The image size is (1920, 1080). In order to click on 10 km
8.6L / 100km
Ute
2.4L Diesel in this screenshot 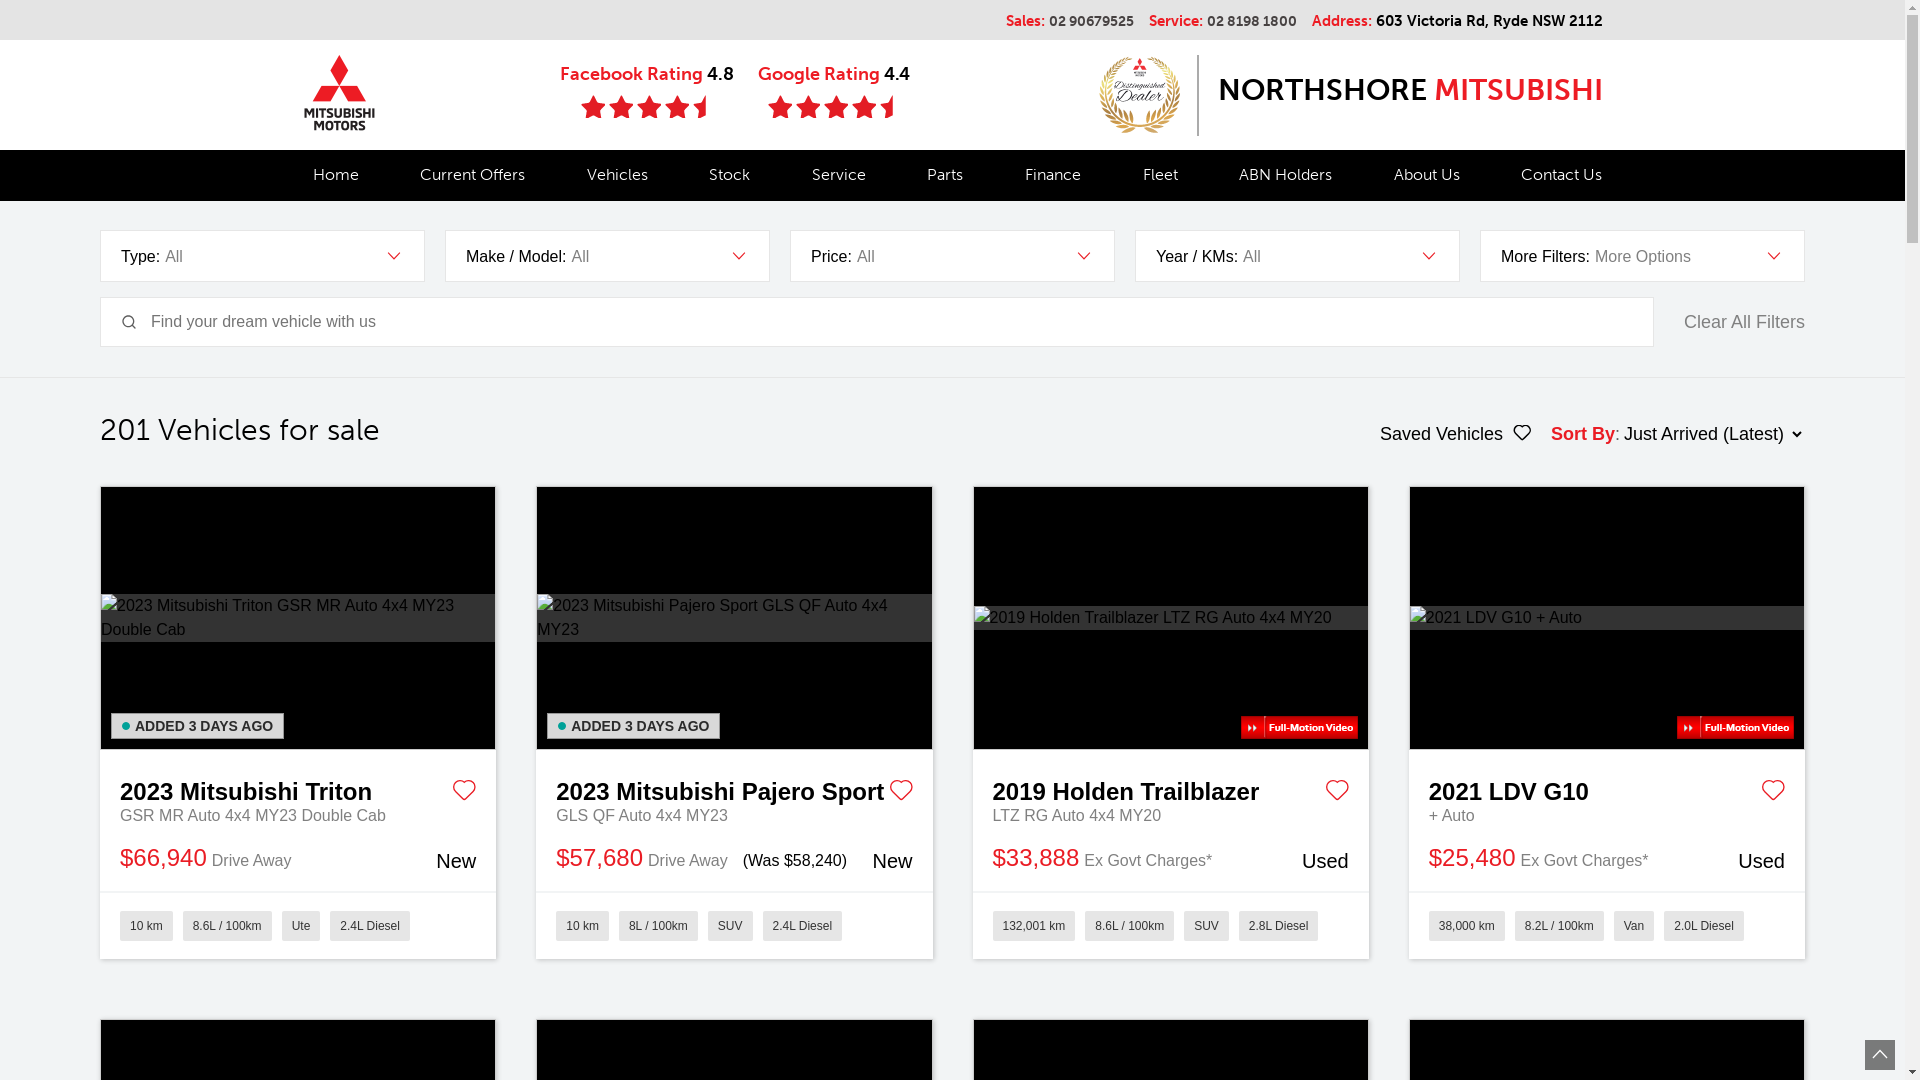, I will do `click(298, 925)`.